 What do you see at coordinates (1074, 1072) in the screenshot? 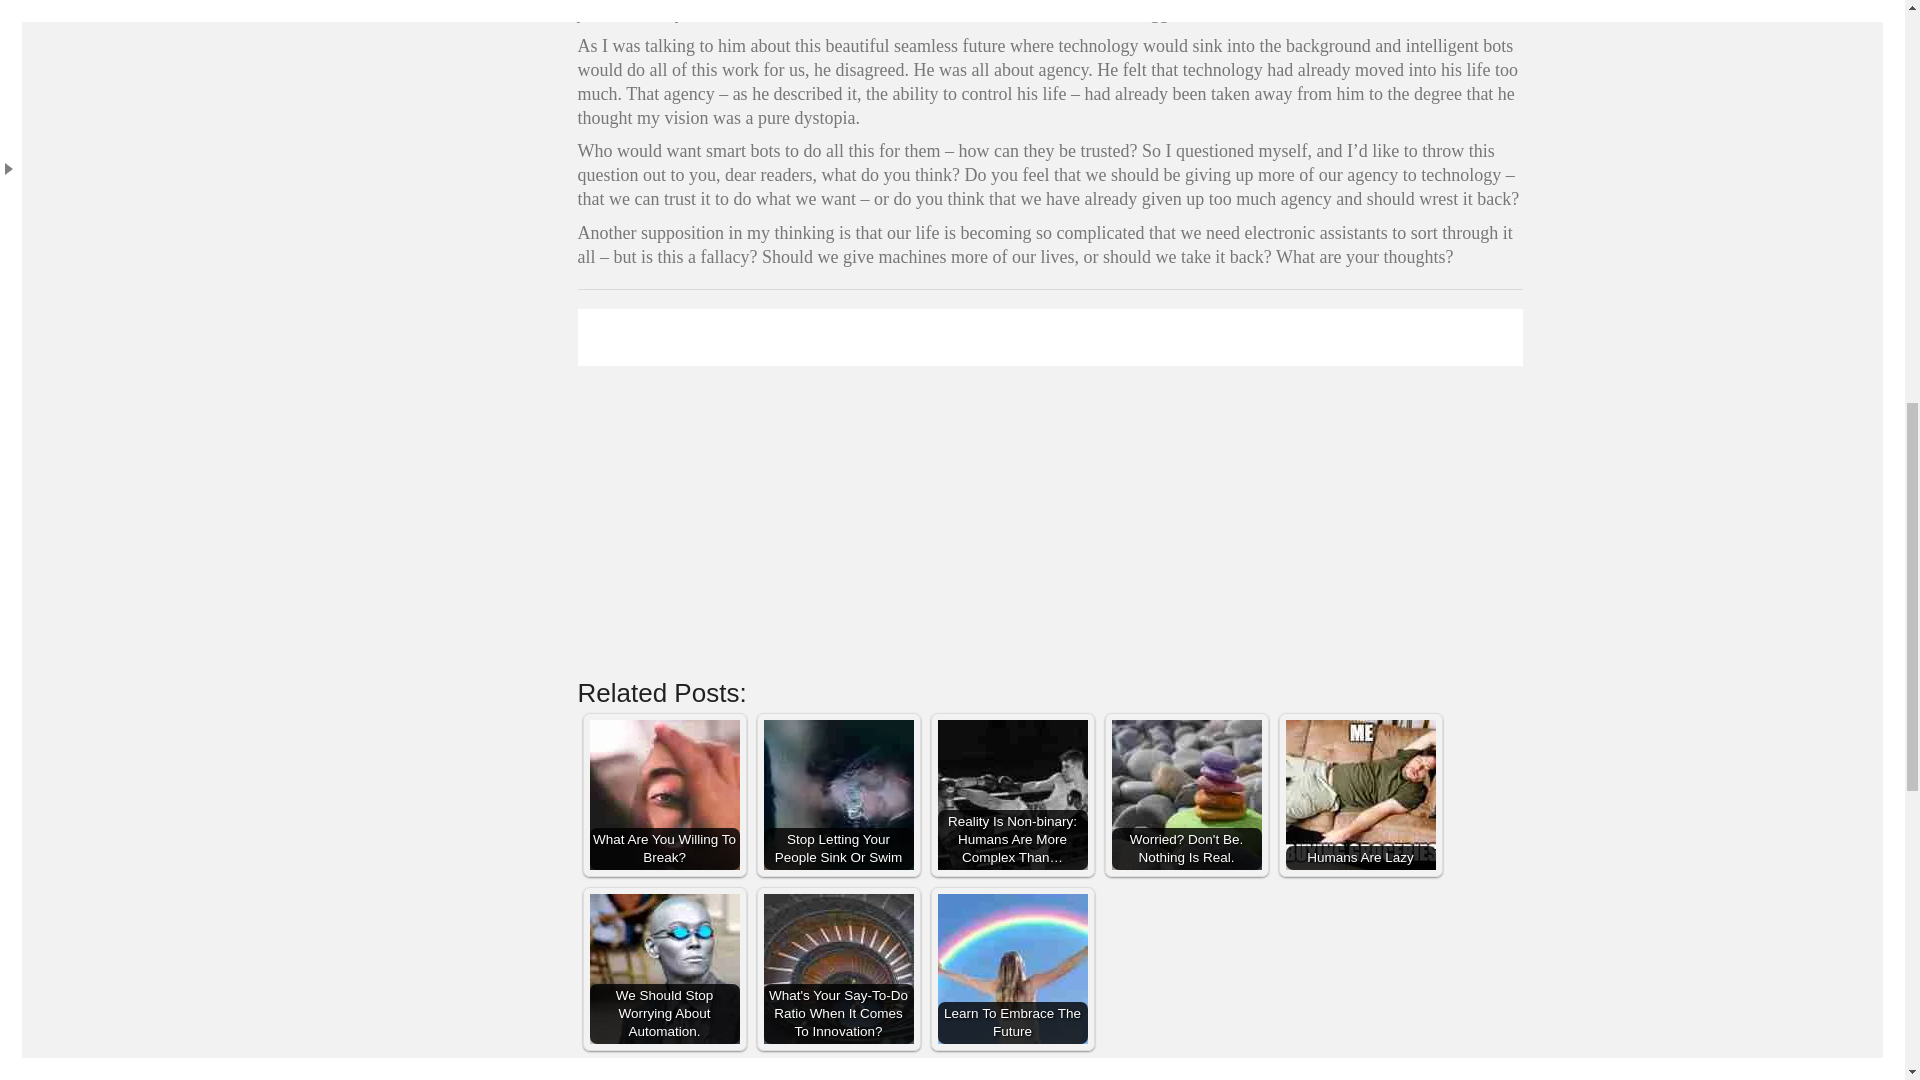
I see `Pinterest` at bounding box center [1074, 1072].